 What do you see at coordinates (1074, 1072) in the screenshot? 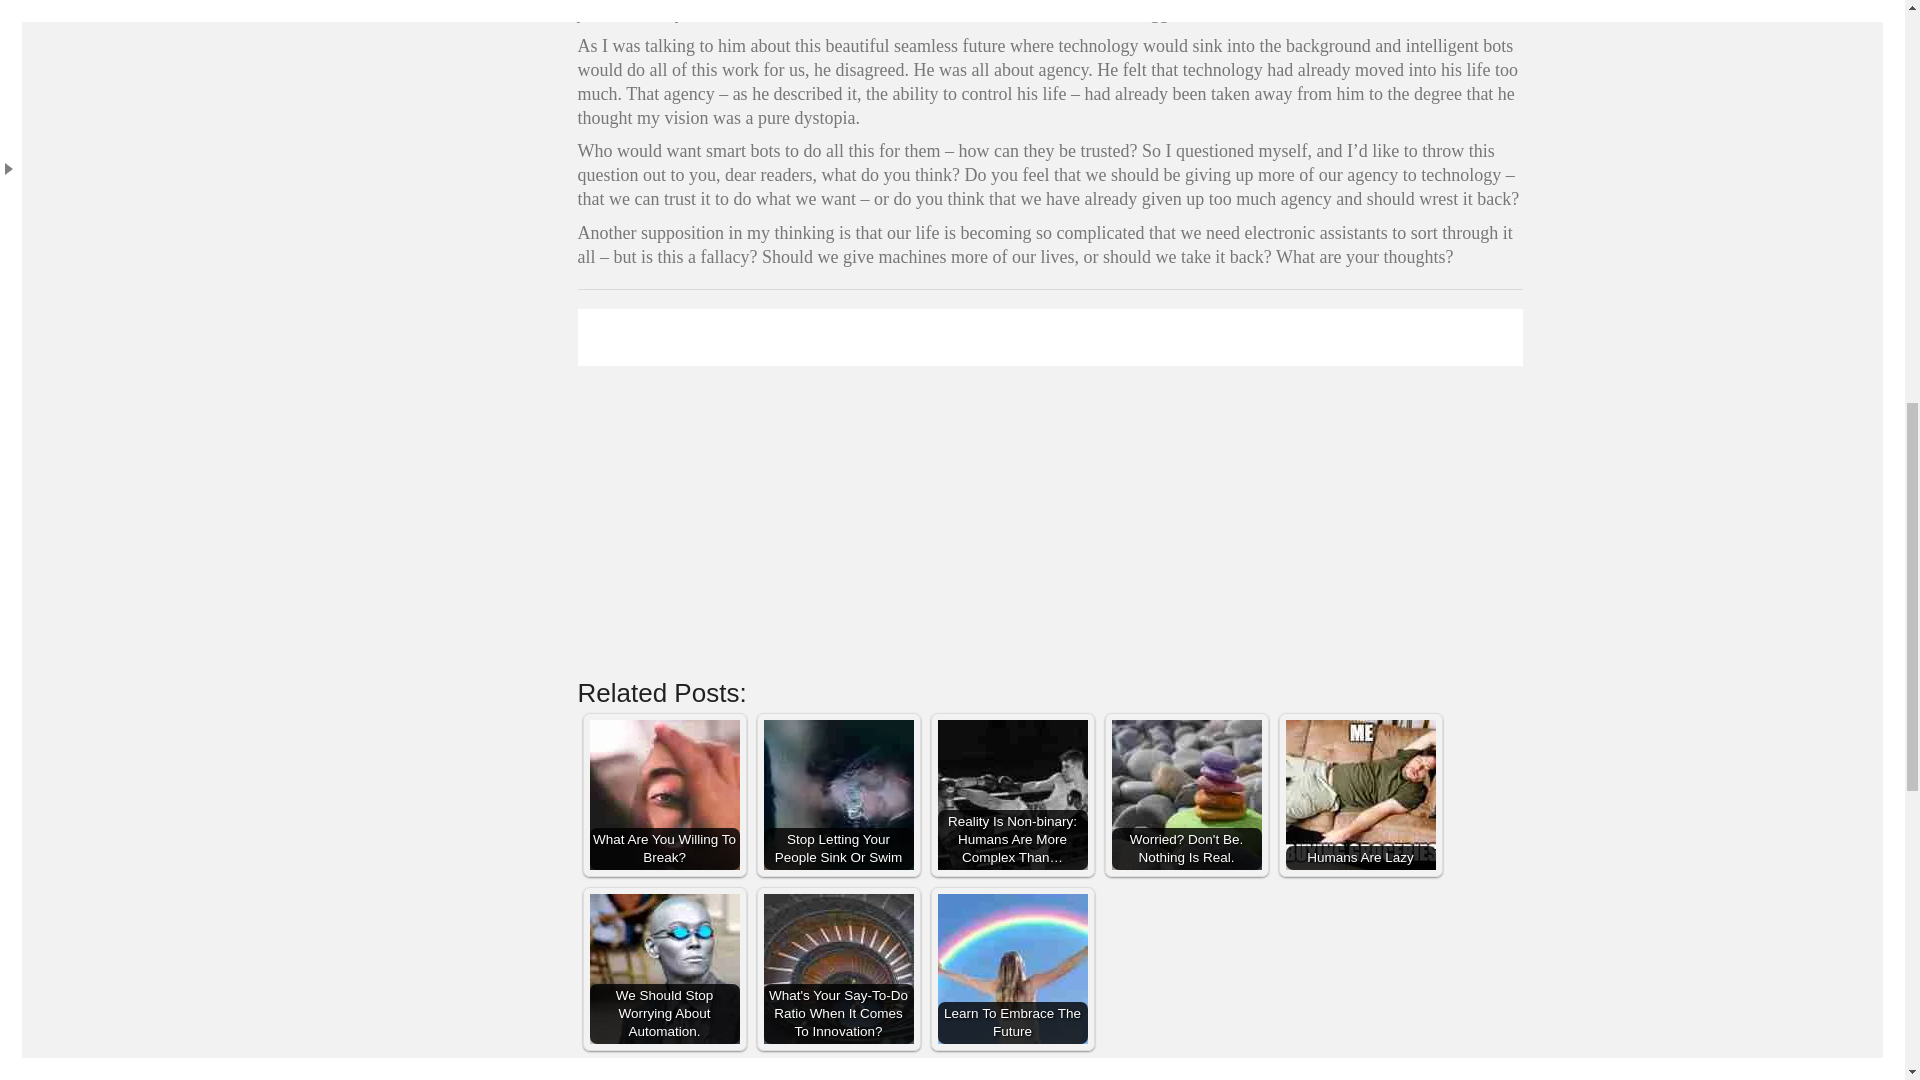
I see `Pinterest` at bounding box center [1074, 1072].